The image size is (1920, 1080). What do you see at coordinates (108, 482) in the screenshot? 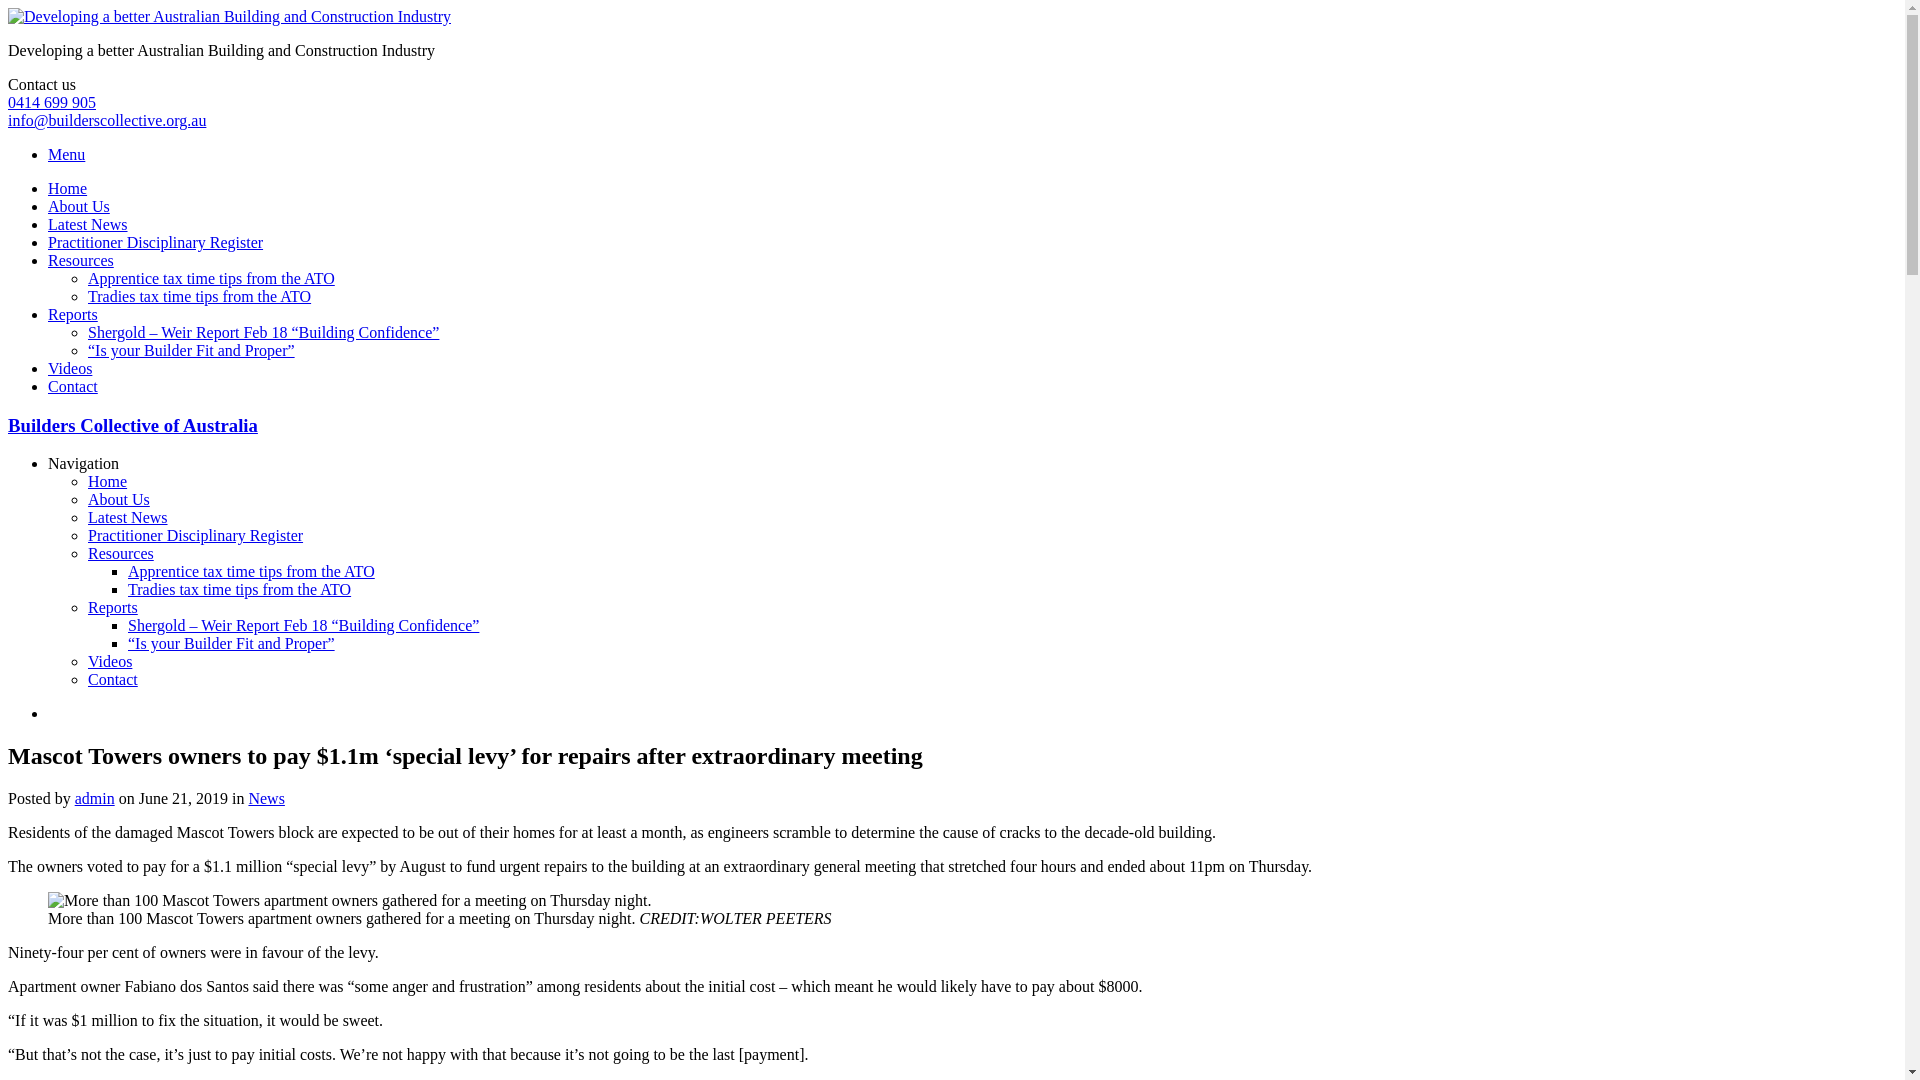
I see `Home` at bounding box center [108, 482].